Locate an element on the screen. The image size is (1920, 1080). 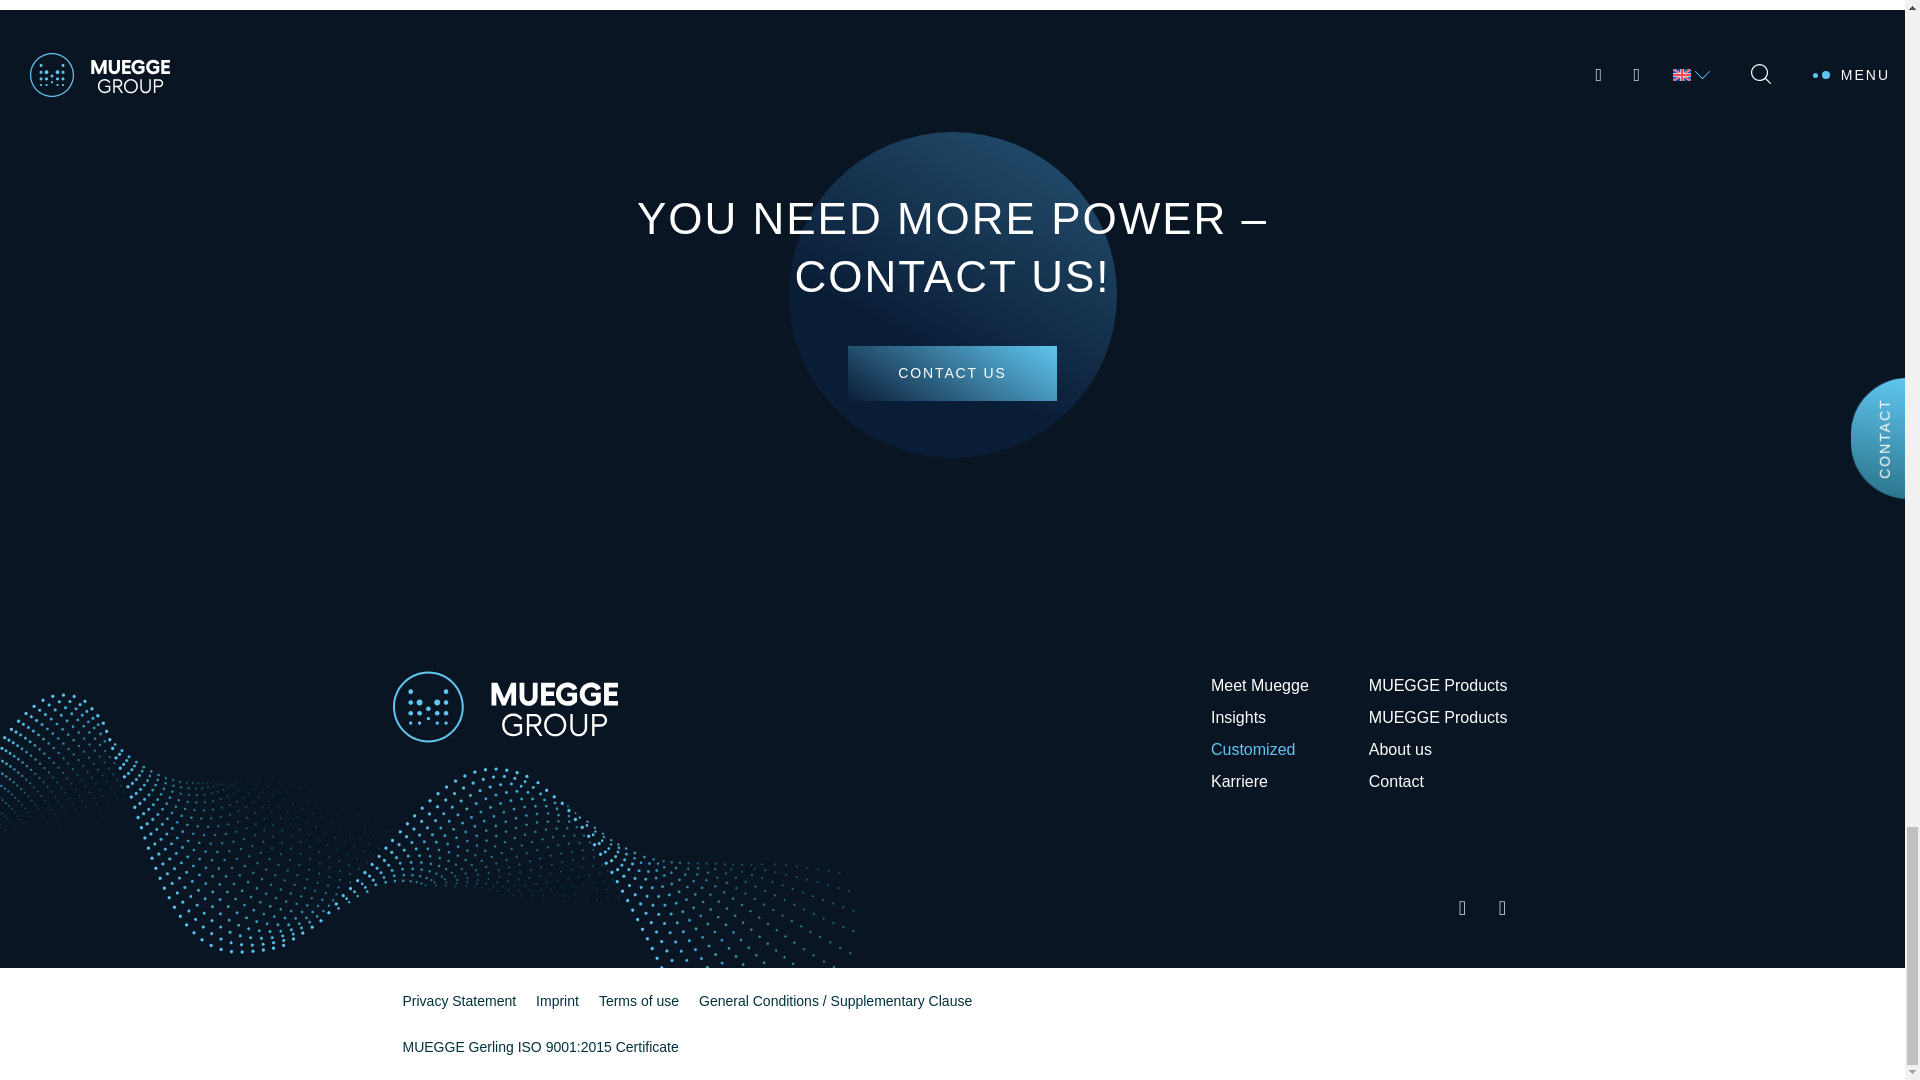
MUEGGE Products is located at coordinates (1438, 718).